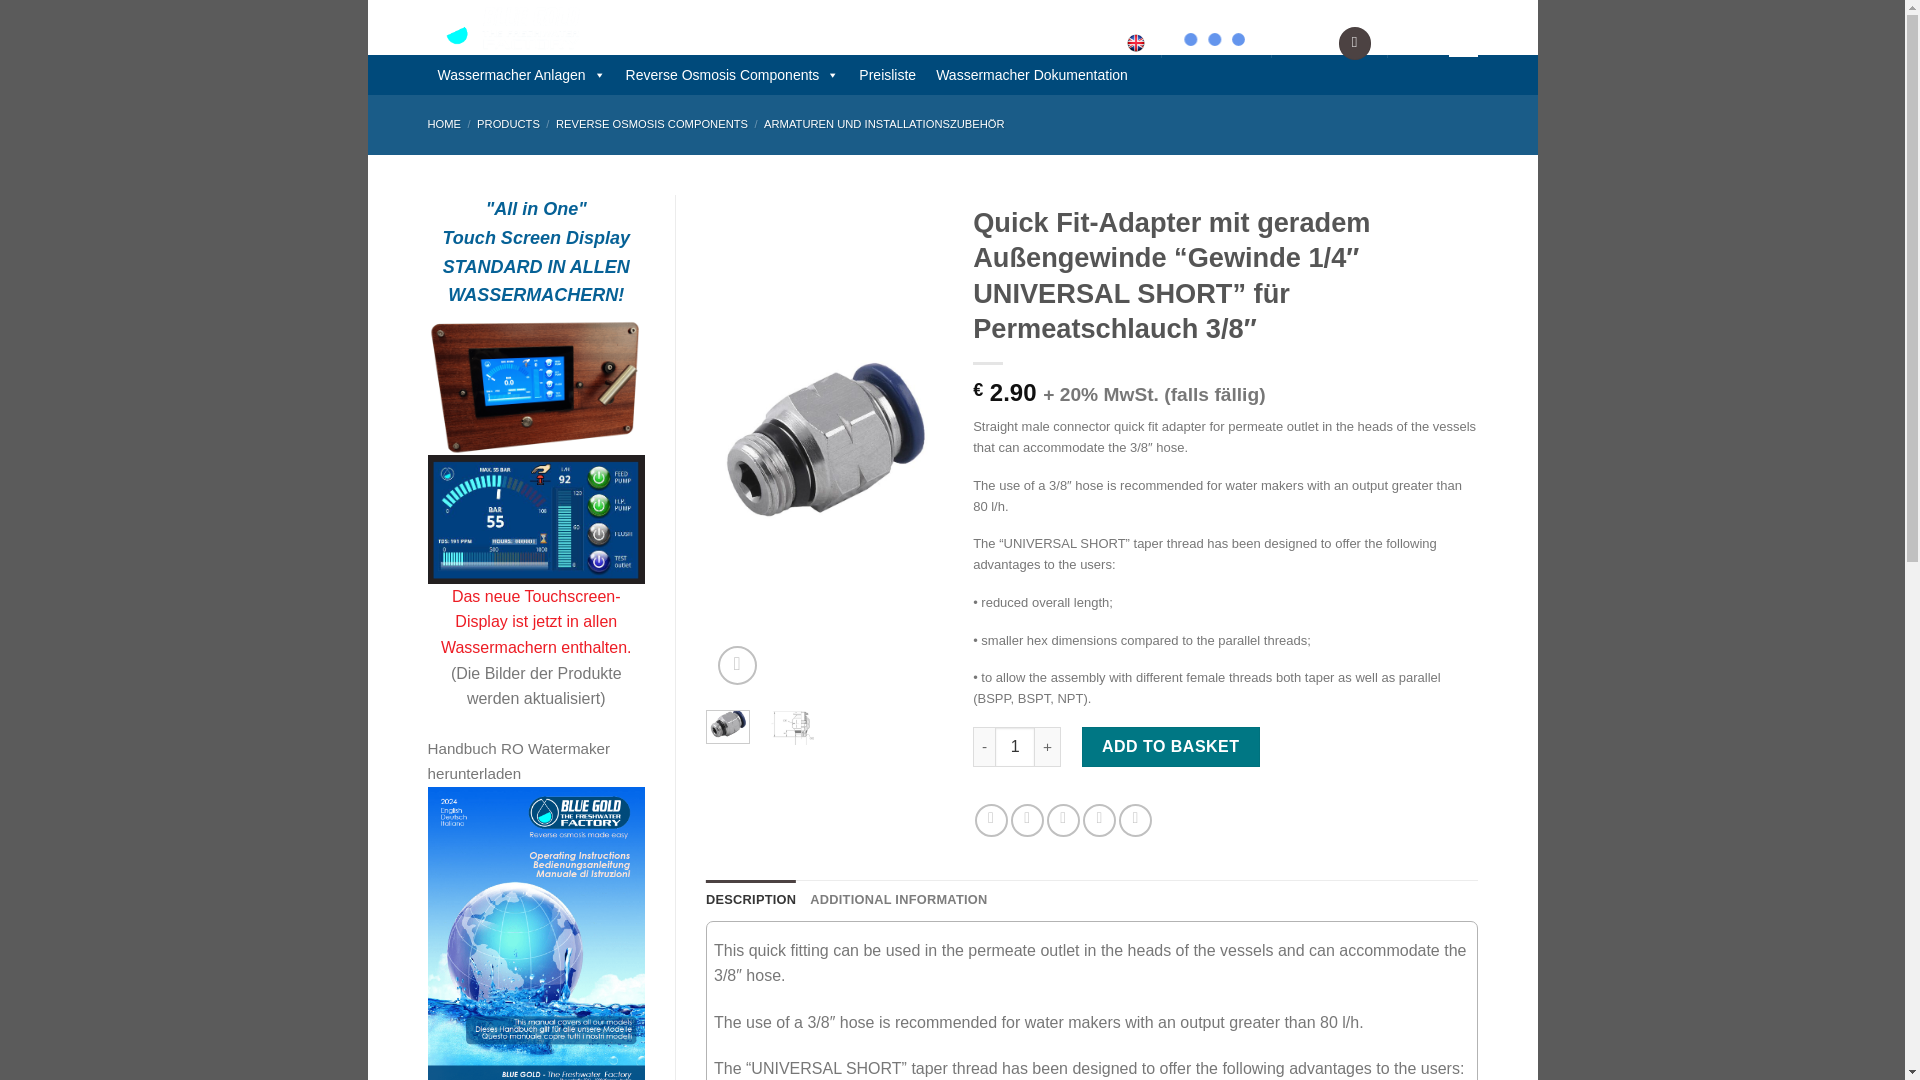  What do you see at coordinates (522, 75) in the screenshot?
I see `Wassermacher Anlagen` at bounding box center [522, 75].